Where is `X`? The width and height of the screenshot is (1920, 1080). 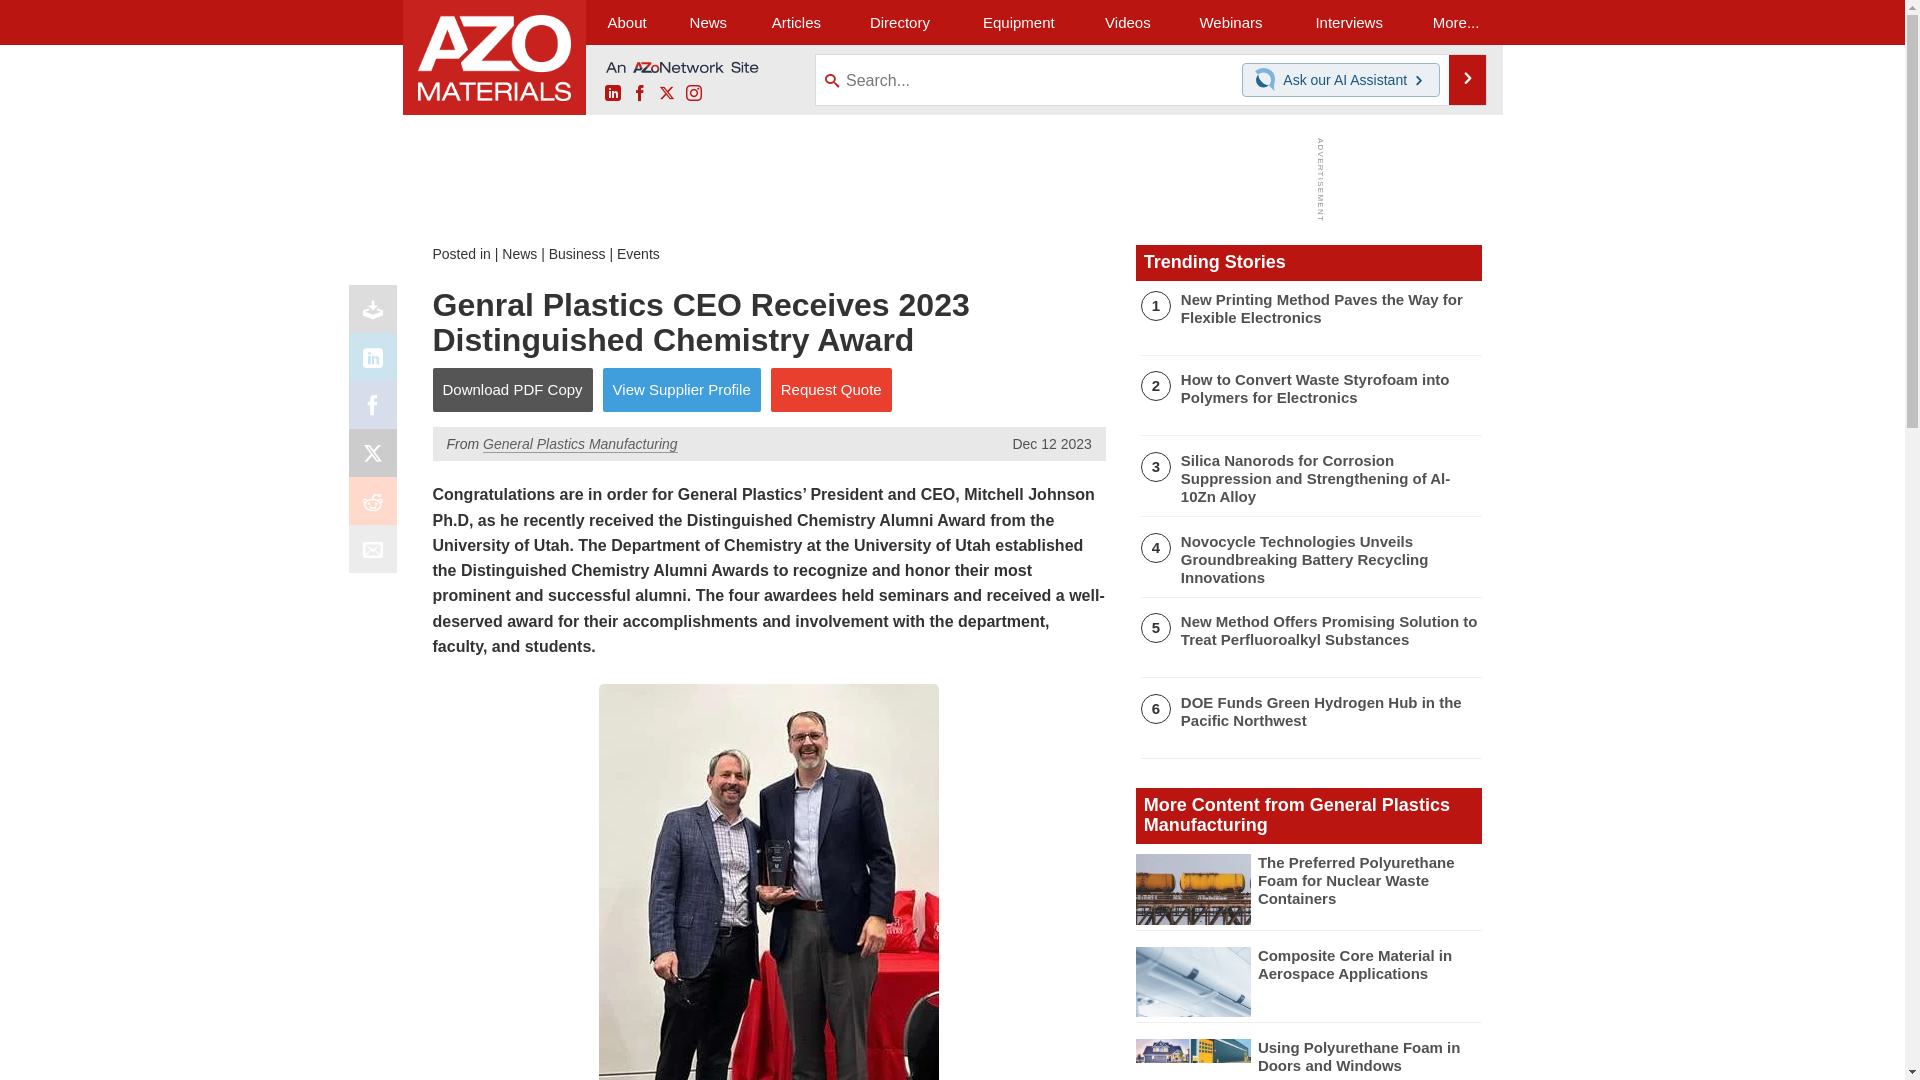 X is located at coordinates (377, 458).